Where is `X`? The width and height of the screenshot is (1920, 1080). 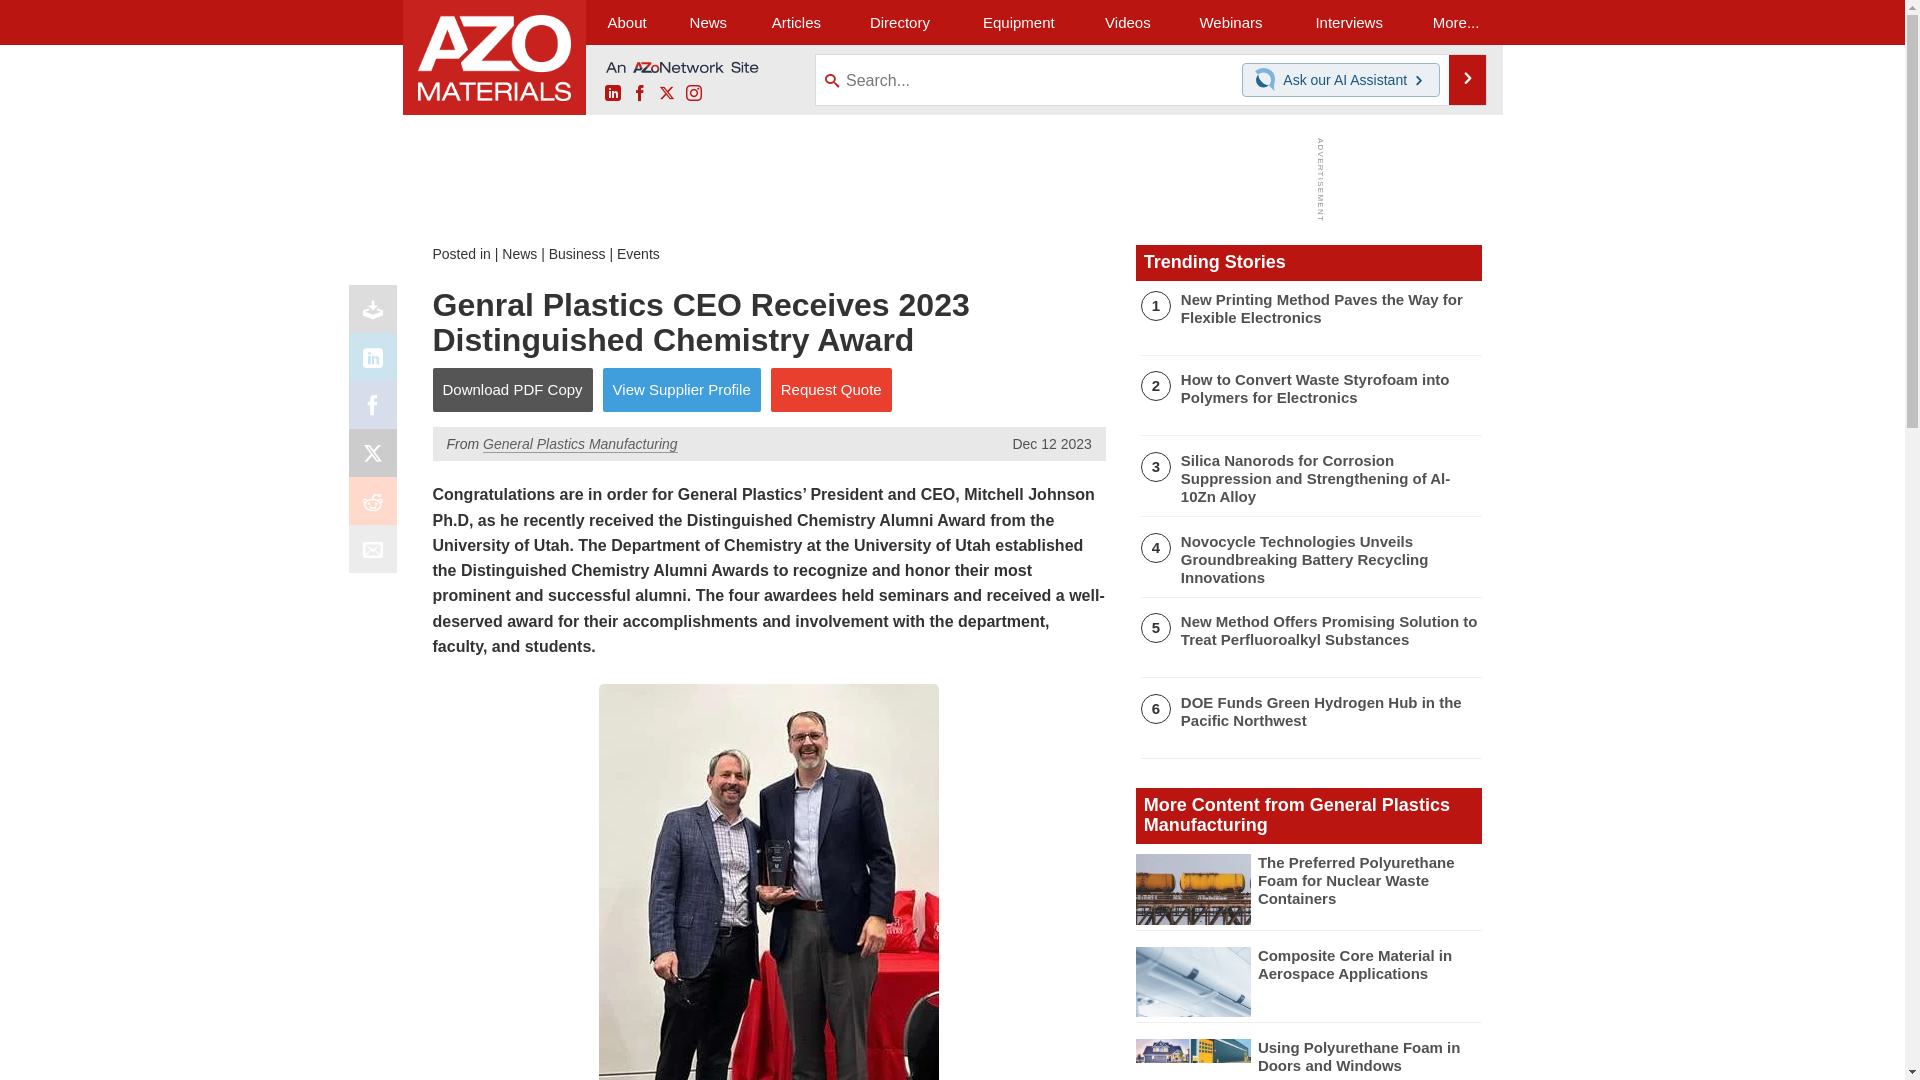 X is located at coordinates (377, 458).